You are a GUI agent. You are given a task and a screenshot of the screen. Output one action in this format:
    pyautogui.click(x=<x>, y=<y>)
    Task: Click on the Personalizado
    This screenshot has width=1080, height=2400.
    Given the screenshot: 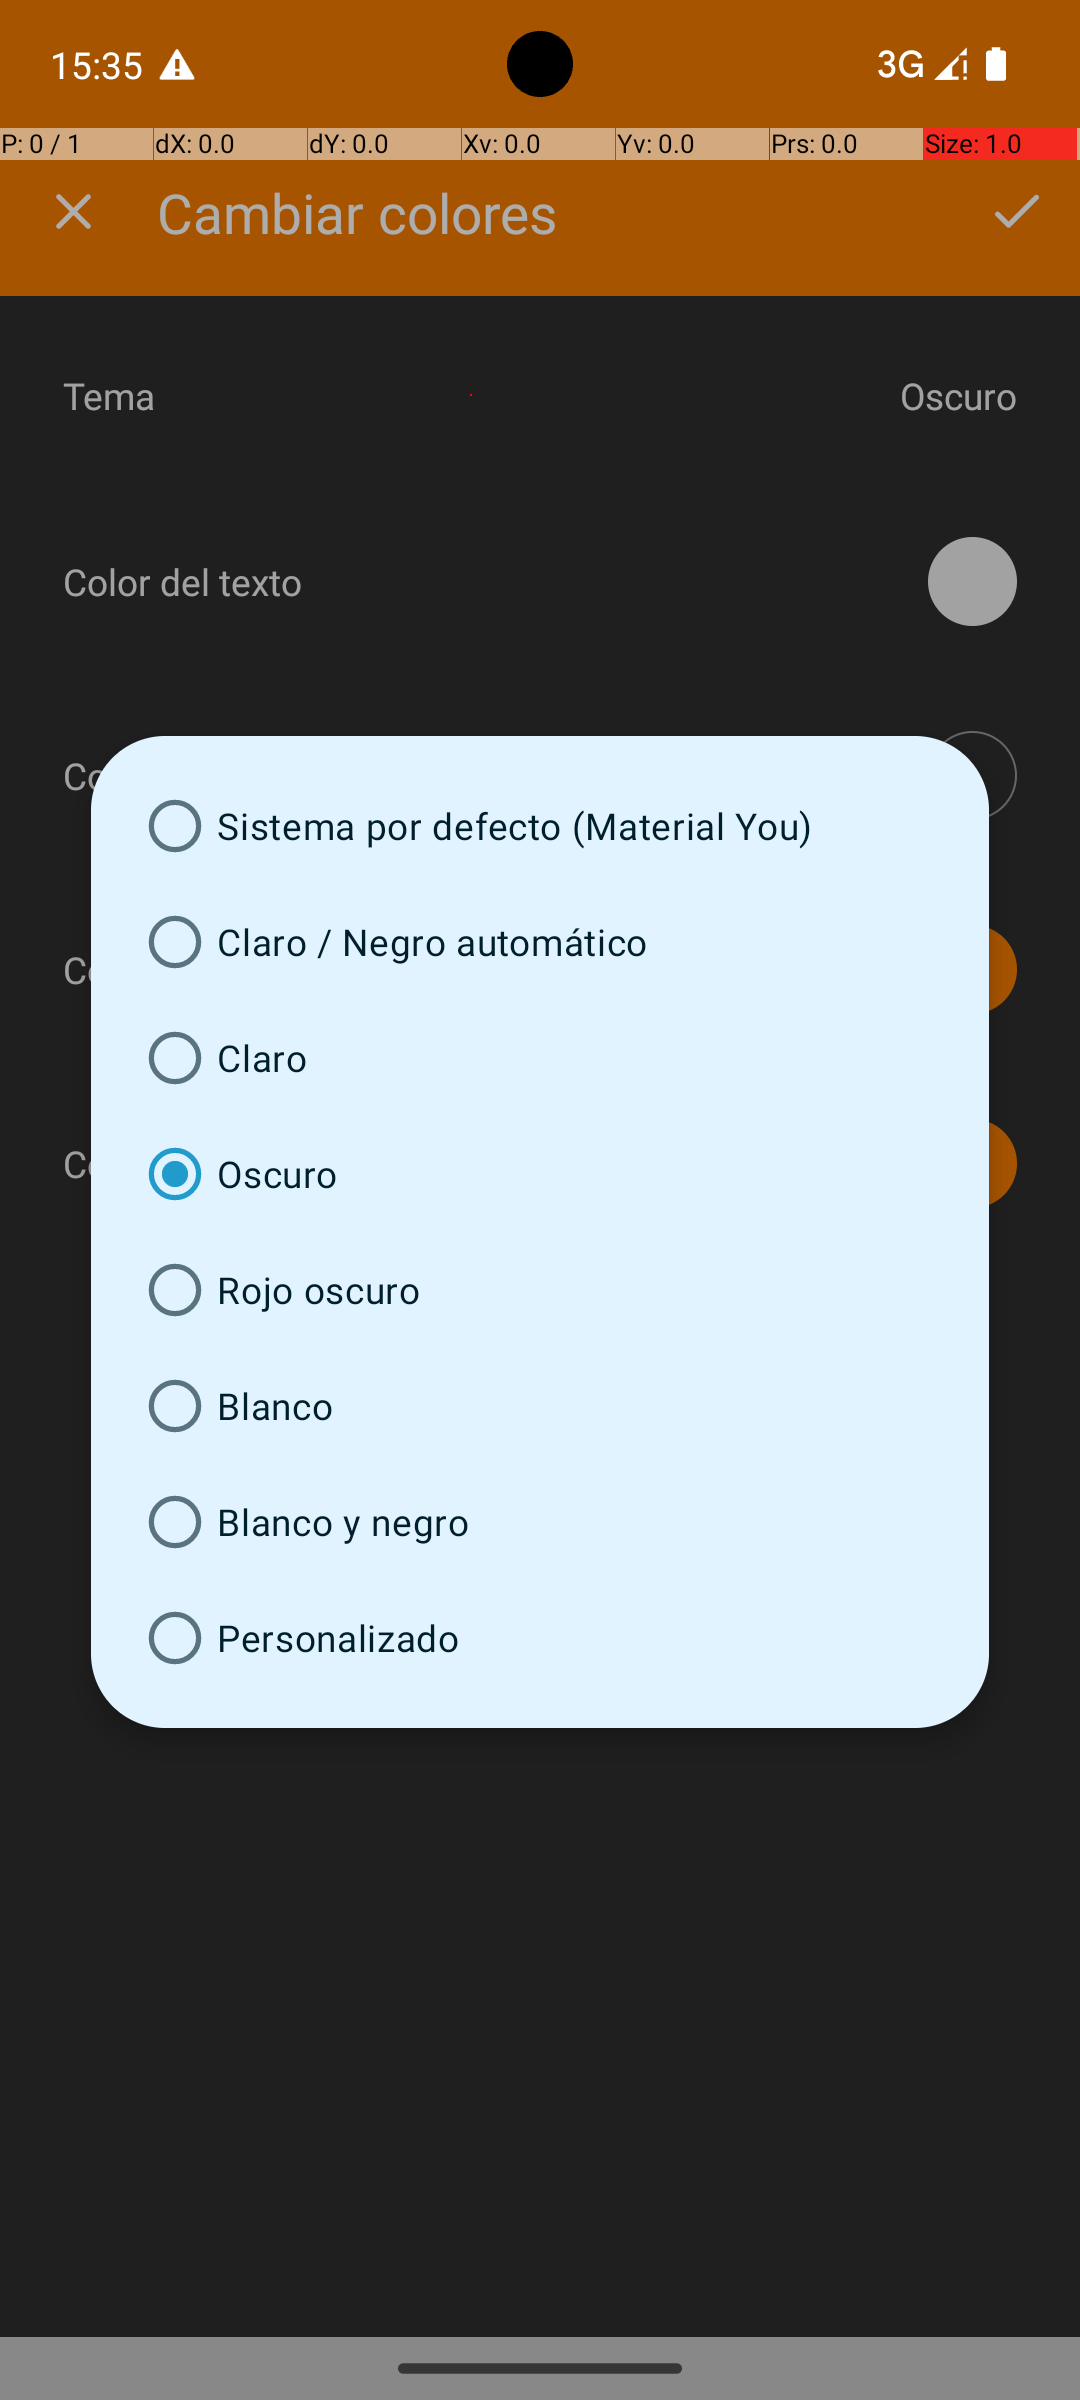 What is the action you would take?
    pyautogui.click(x=540, y=1638)
    